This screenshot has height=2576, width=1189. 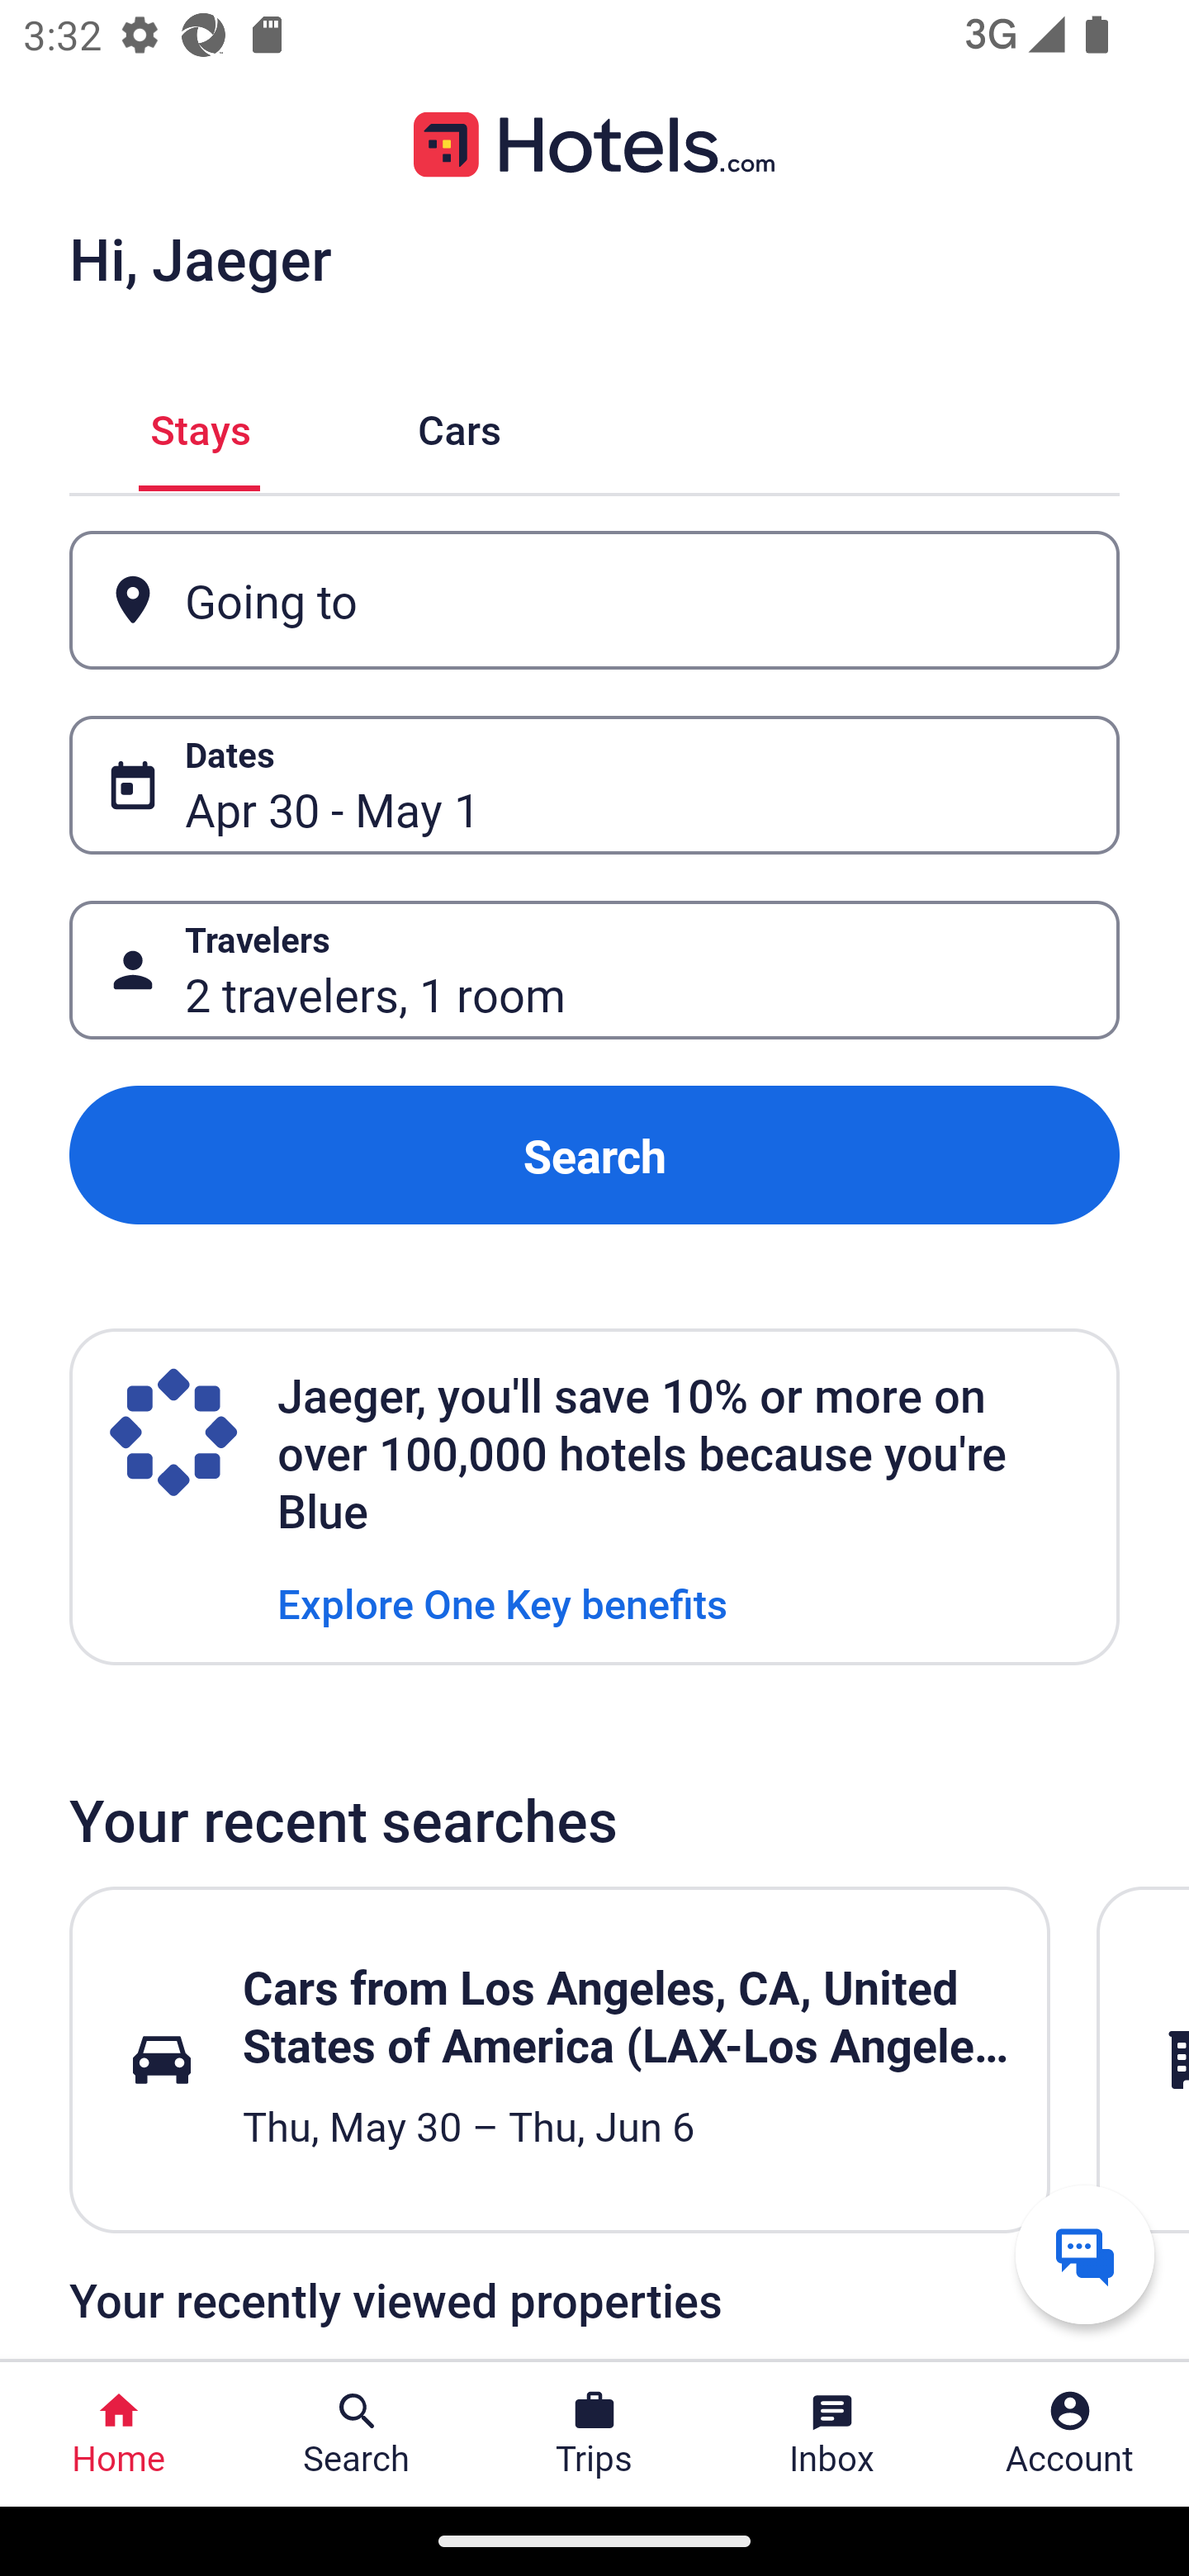 I want to click on Account Profile. Button, so click(x=1070, y=2434).